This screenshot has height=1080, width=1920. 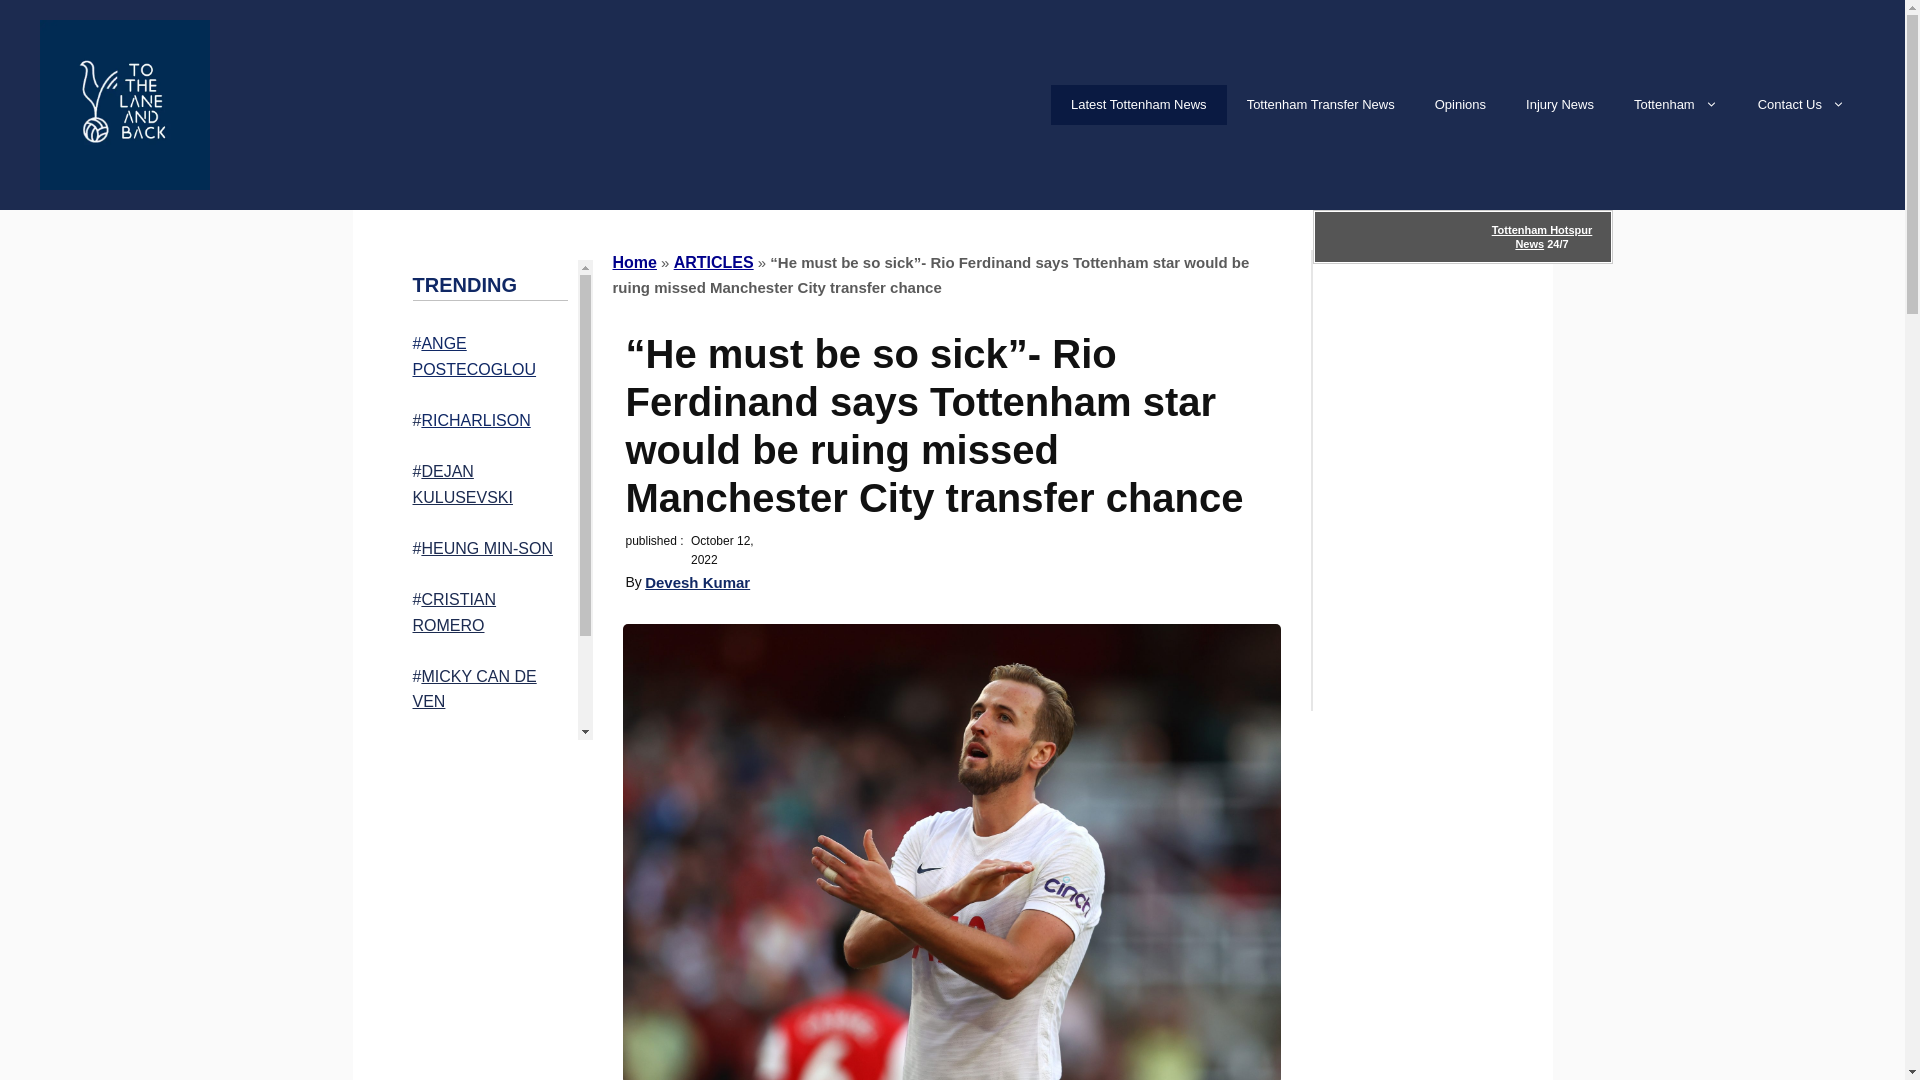 I want to click on HEUNG MIN-SON, so click(x=486, y=548).